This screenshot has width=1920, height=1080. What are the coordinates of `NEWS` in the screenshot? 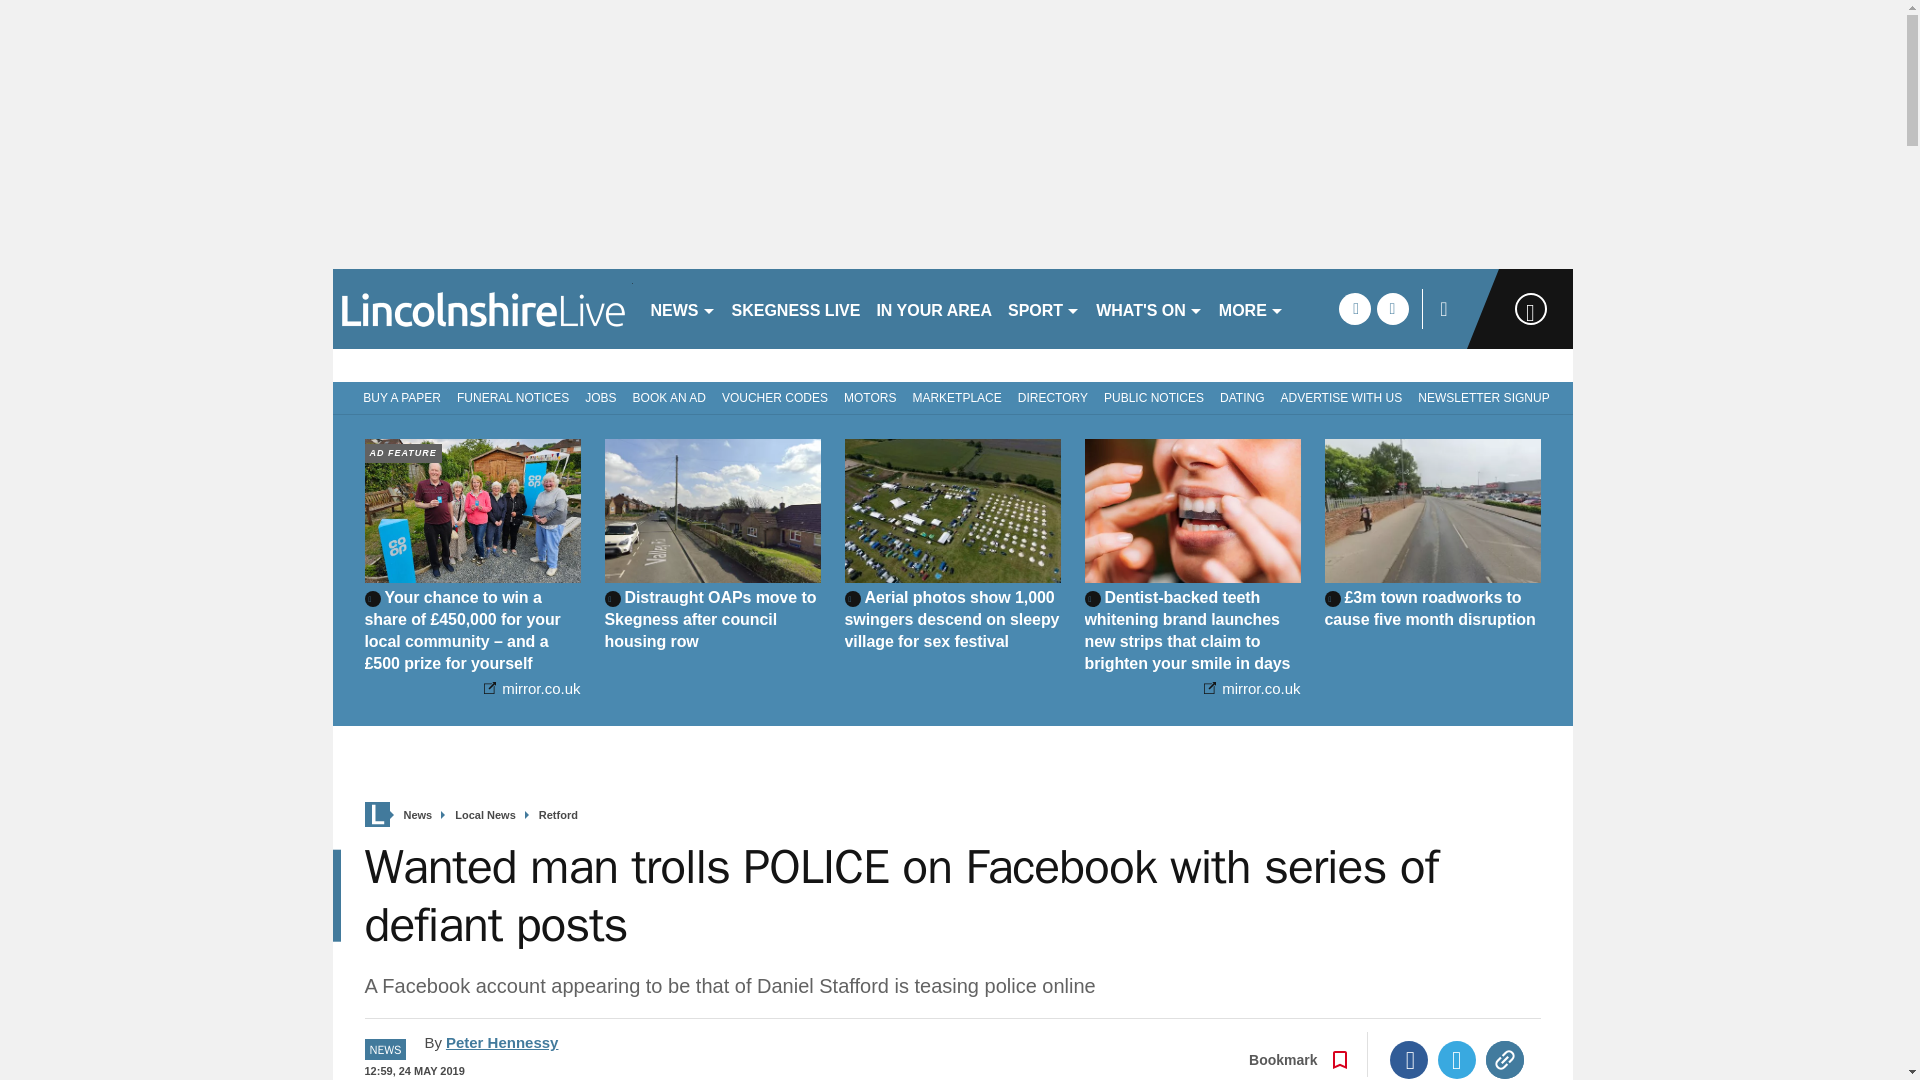 It's located at (682, 308).